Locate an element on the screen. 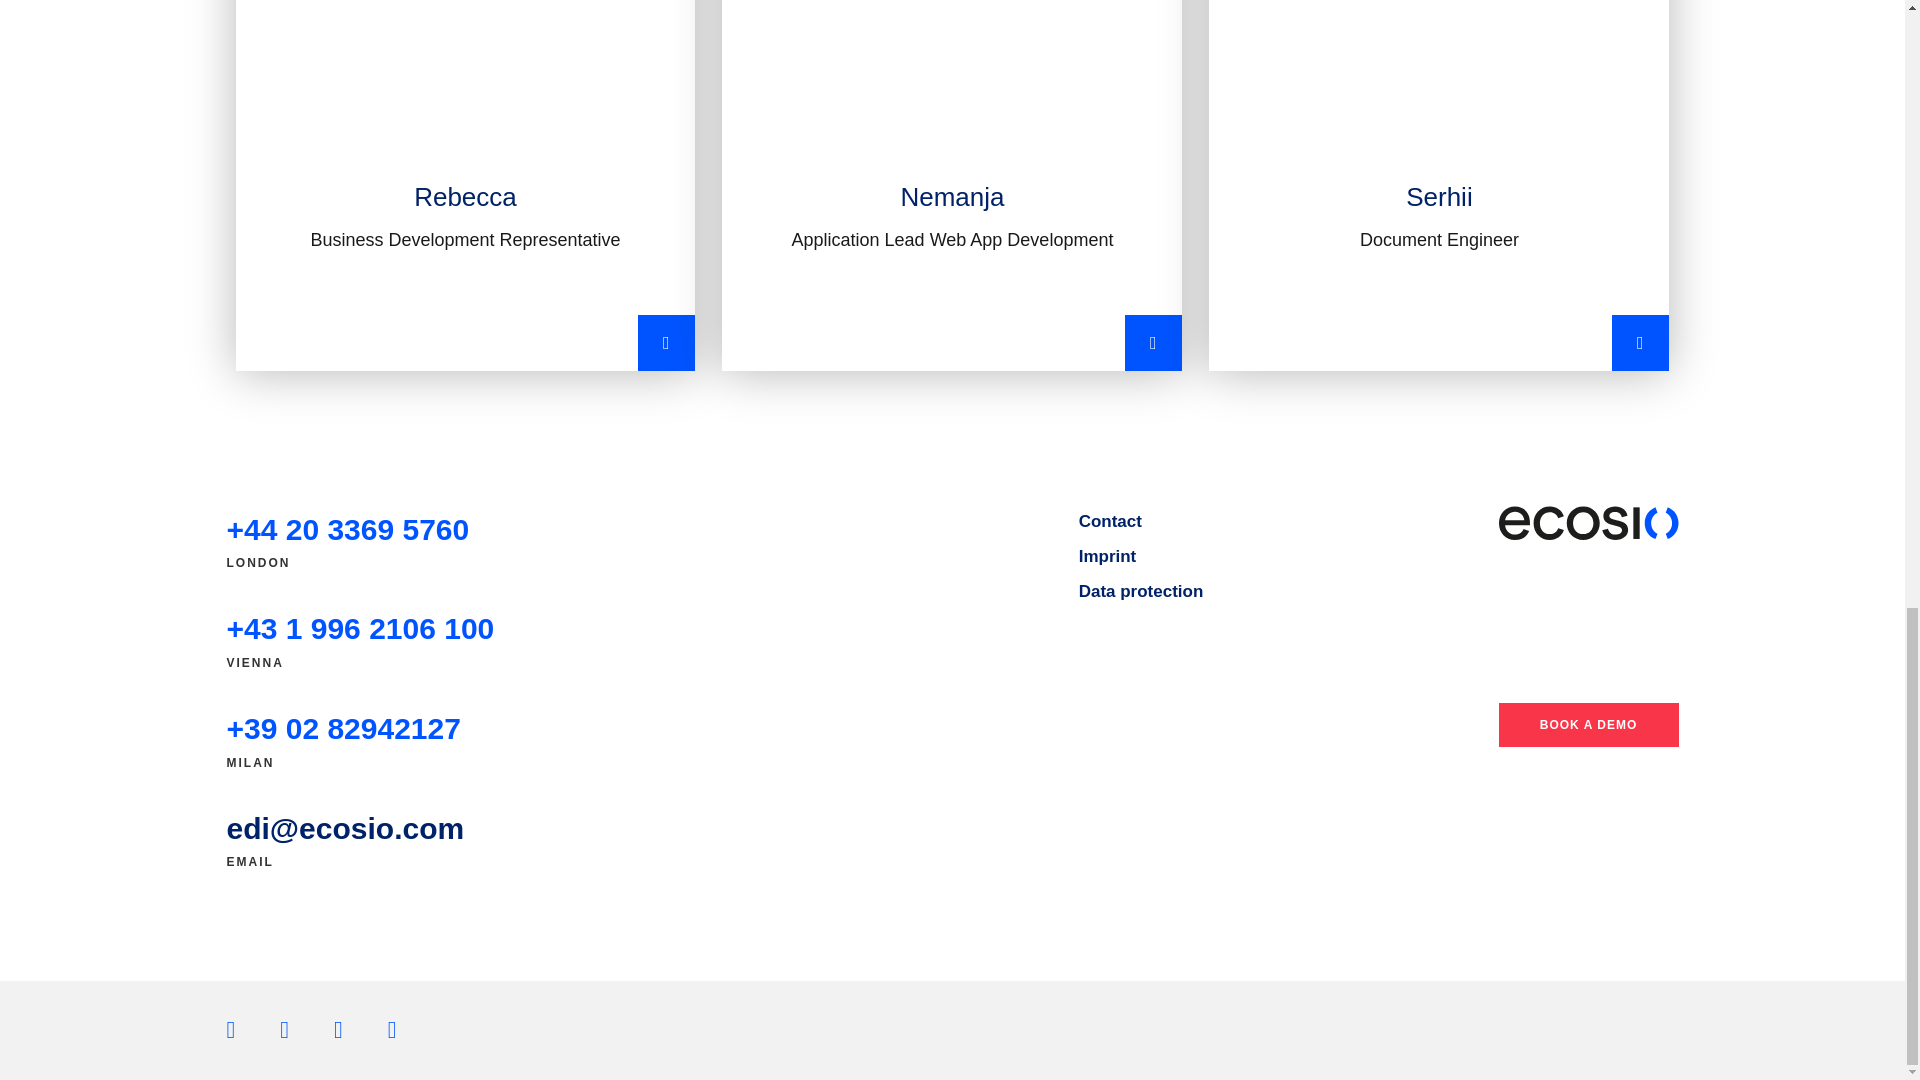  Imprint is located at coordinates (1108, 557).